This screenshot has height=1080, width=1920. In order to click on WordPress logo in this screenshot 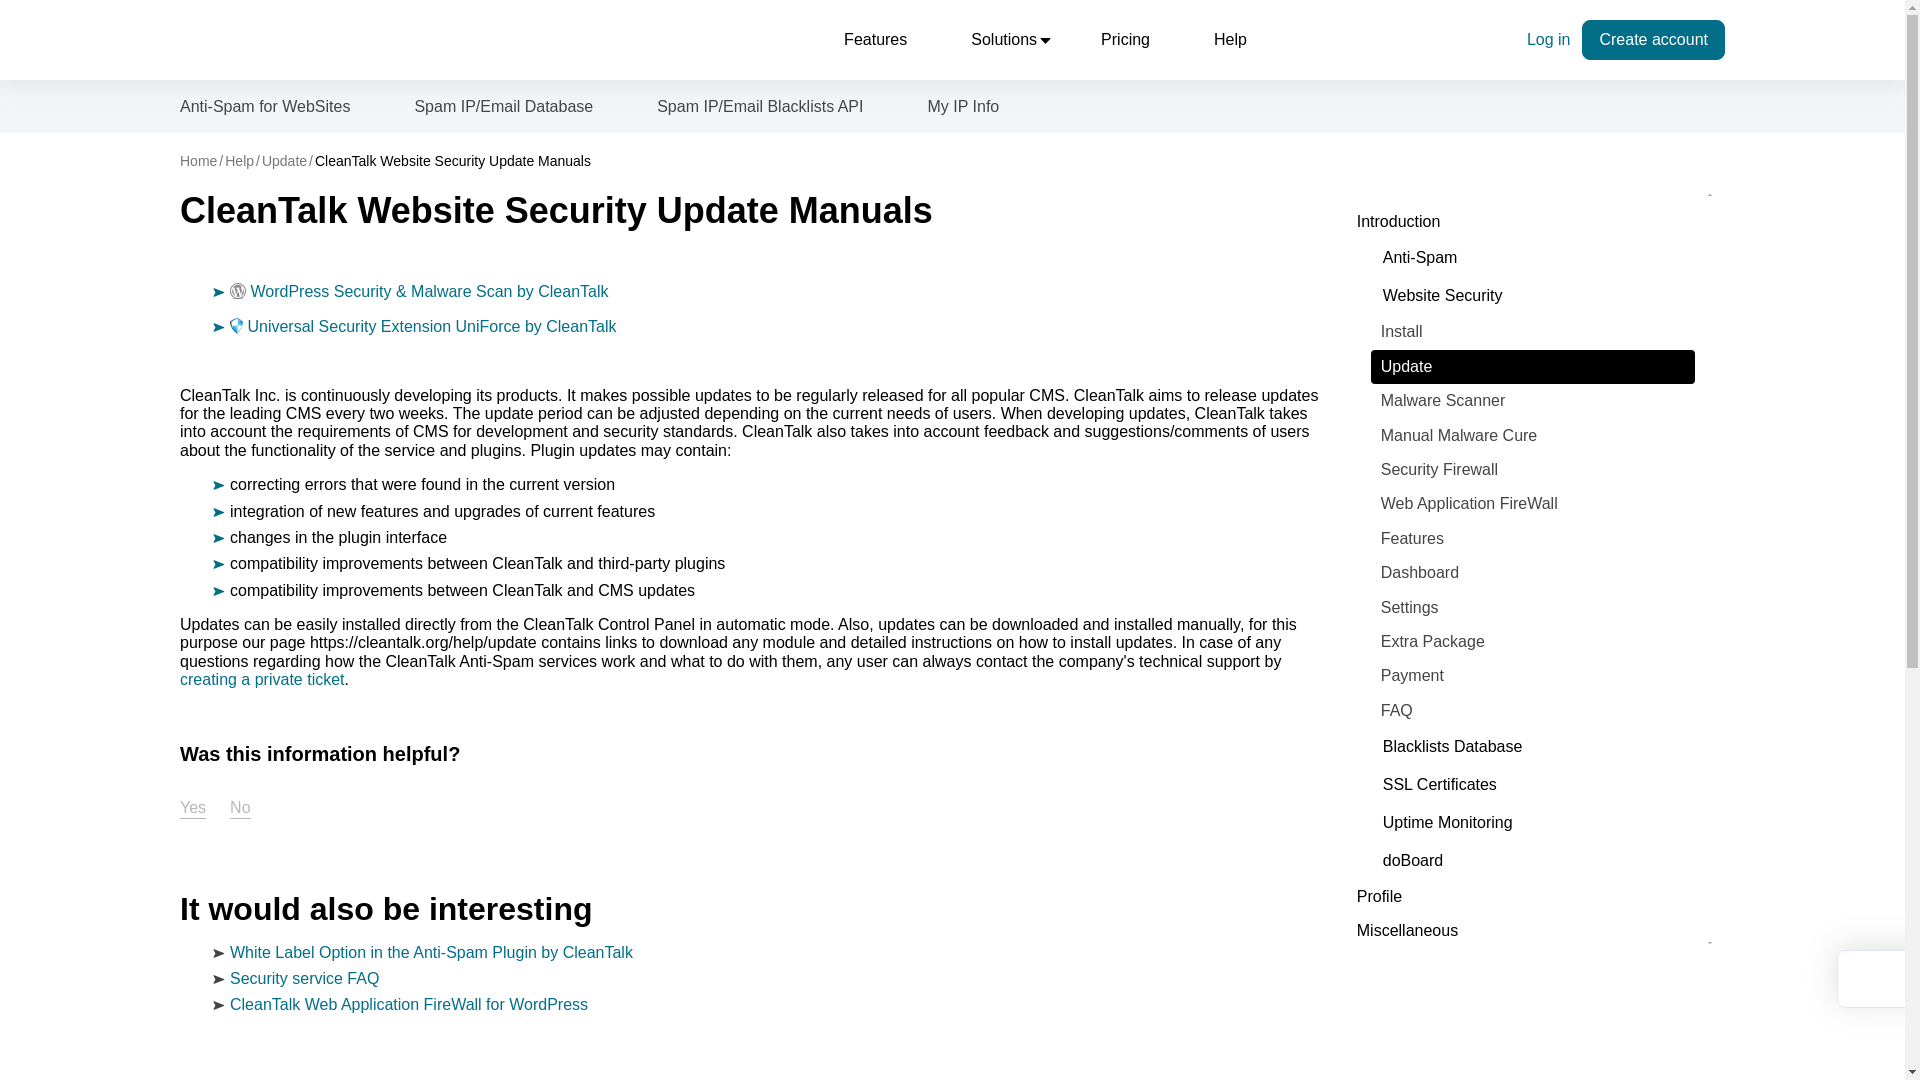, I will do `click(238, 290)`.